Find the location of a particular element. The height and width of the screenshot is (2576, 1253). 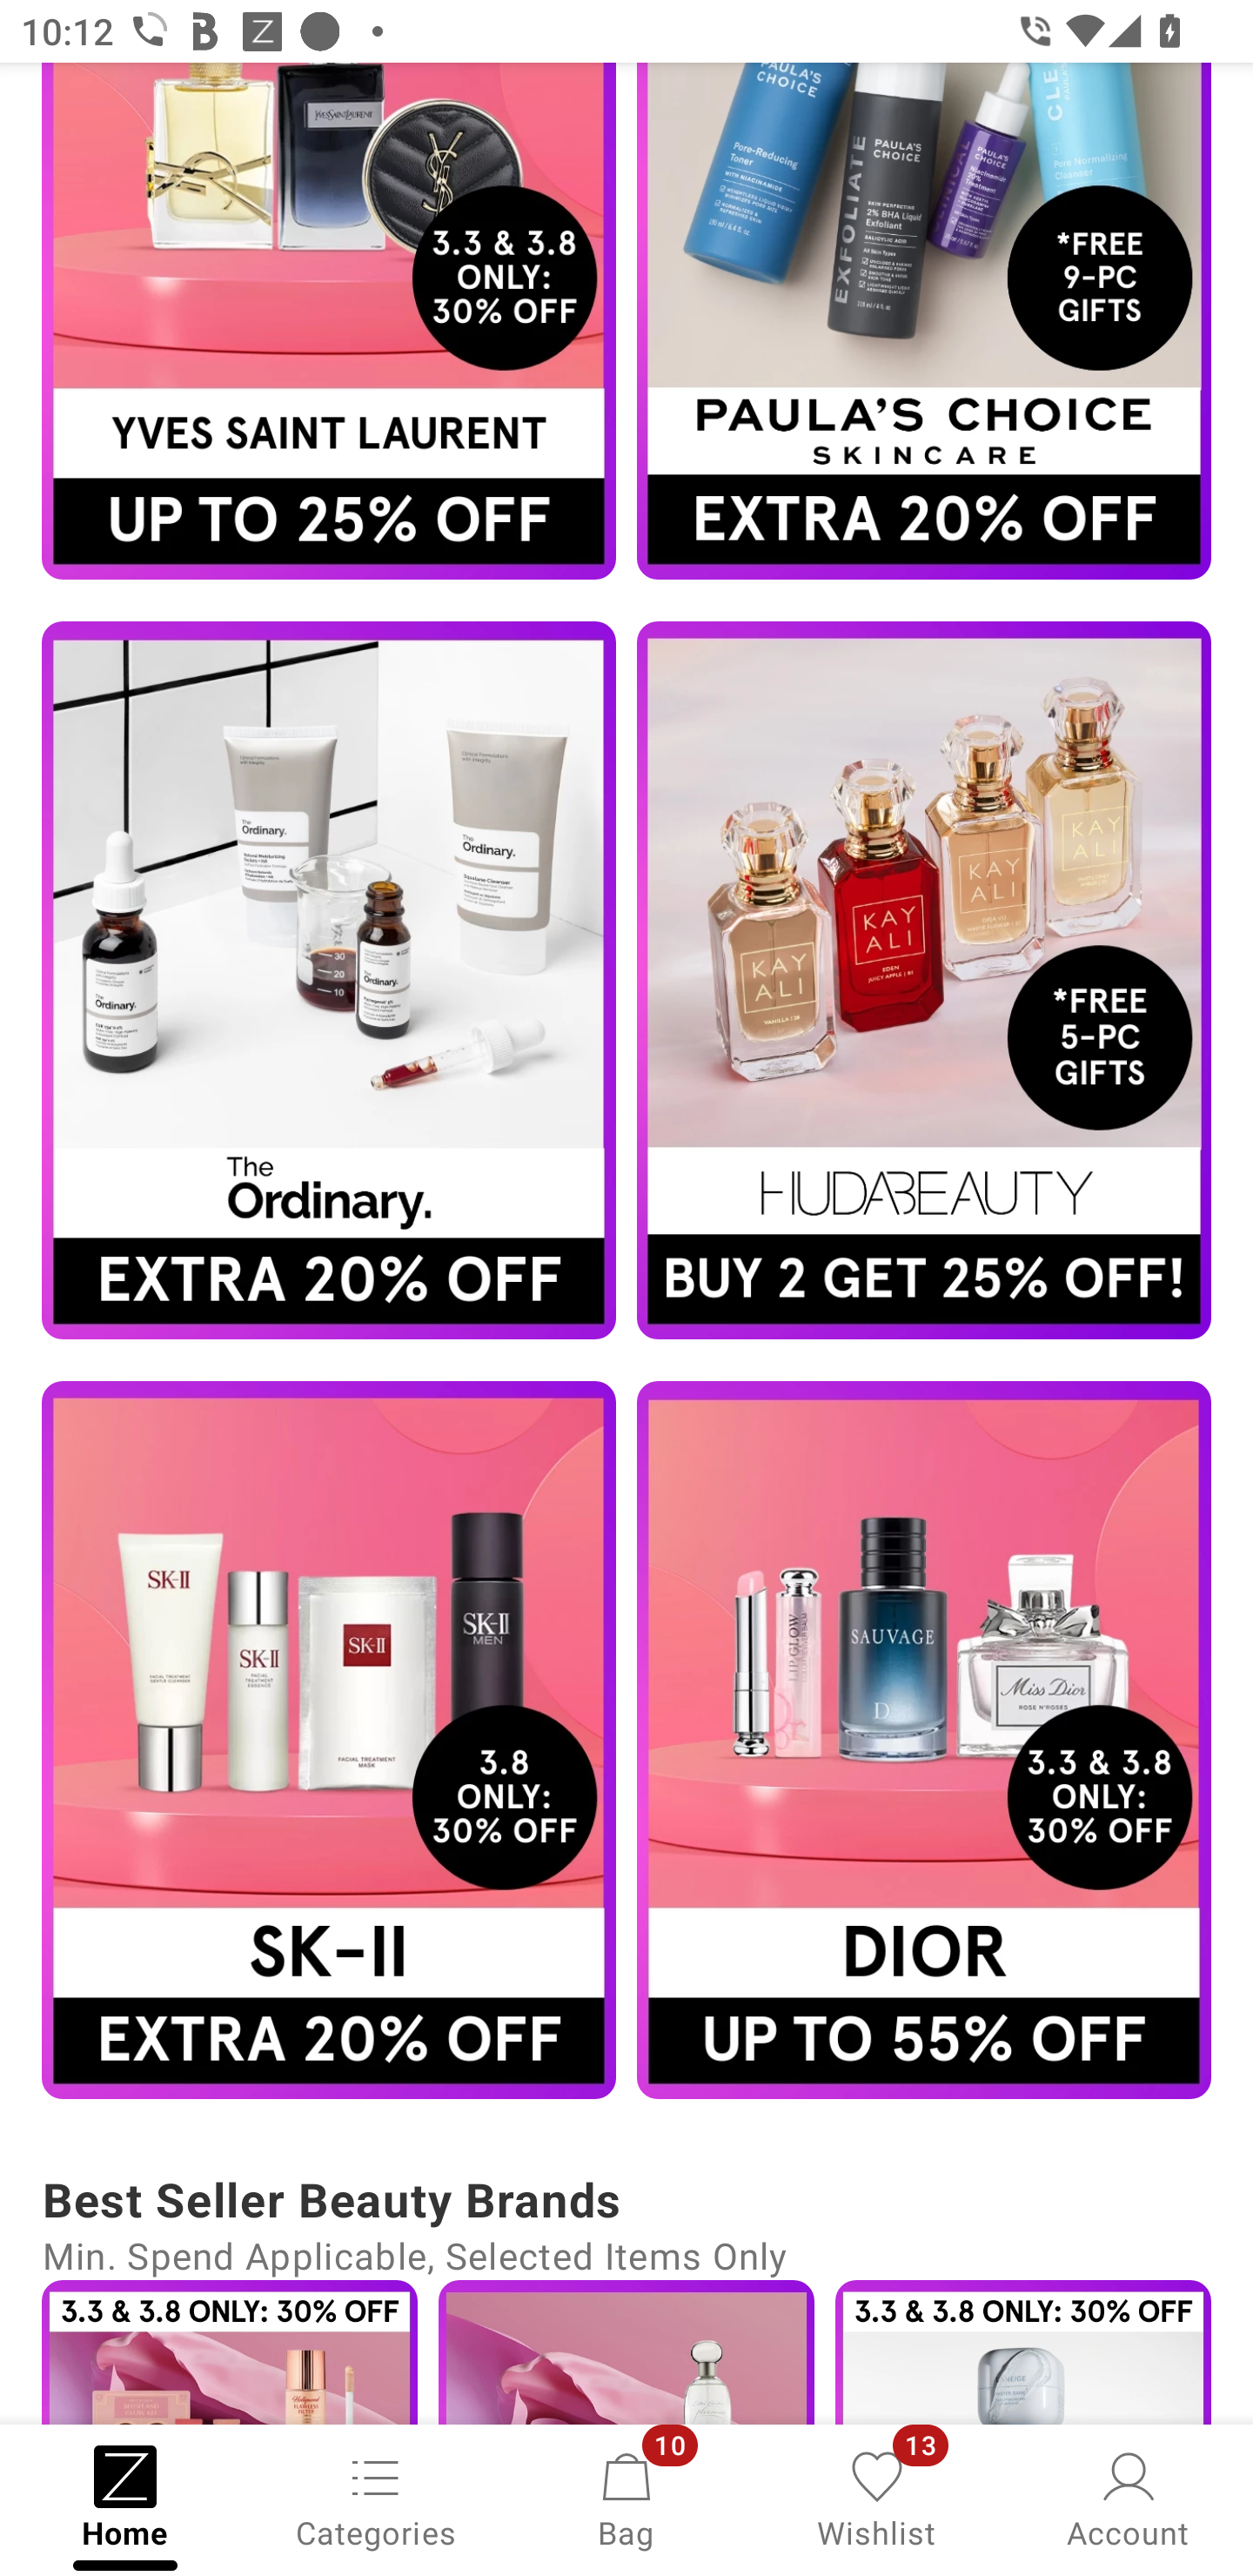

Campaign banner is located at coordinates (924, 1740).